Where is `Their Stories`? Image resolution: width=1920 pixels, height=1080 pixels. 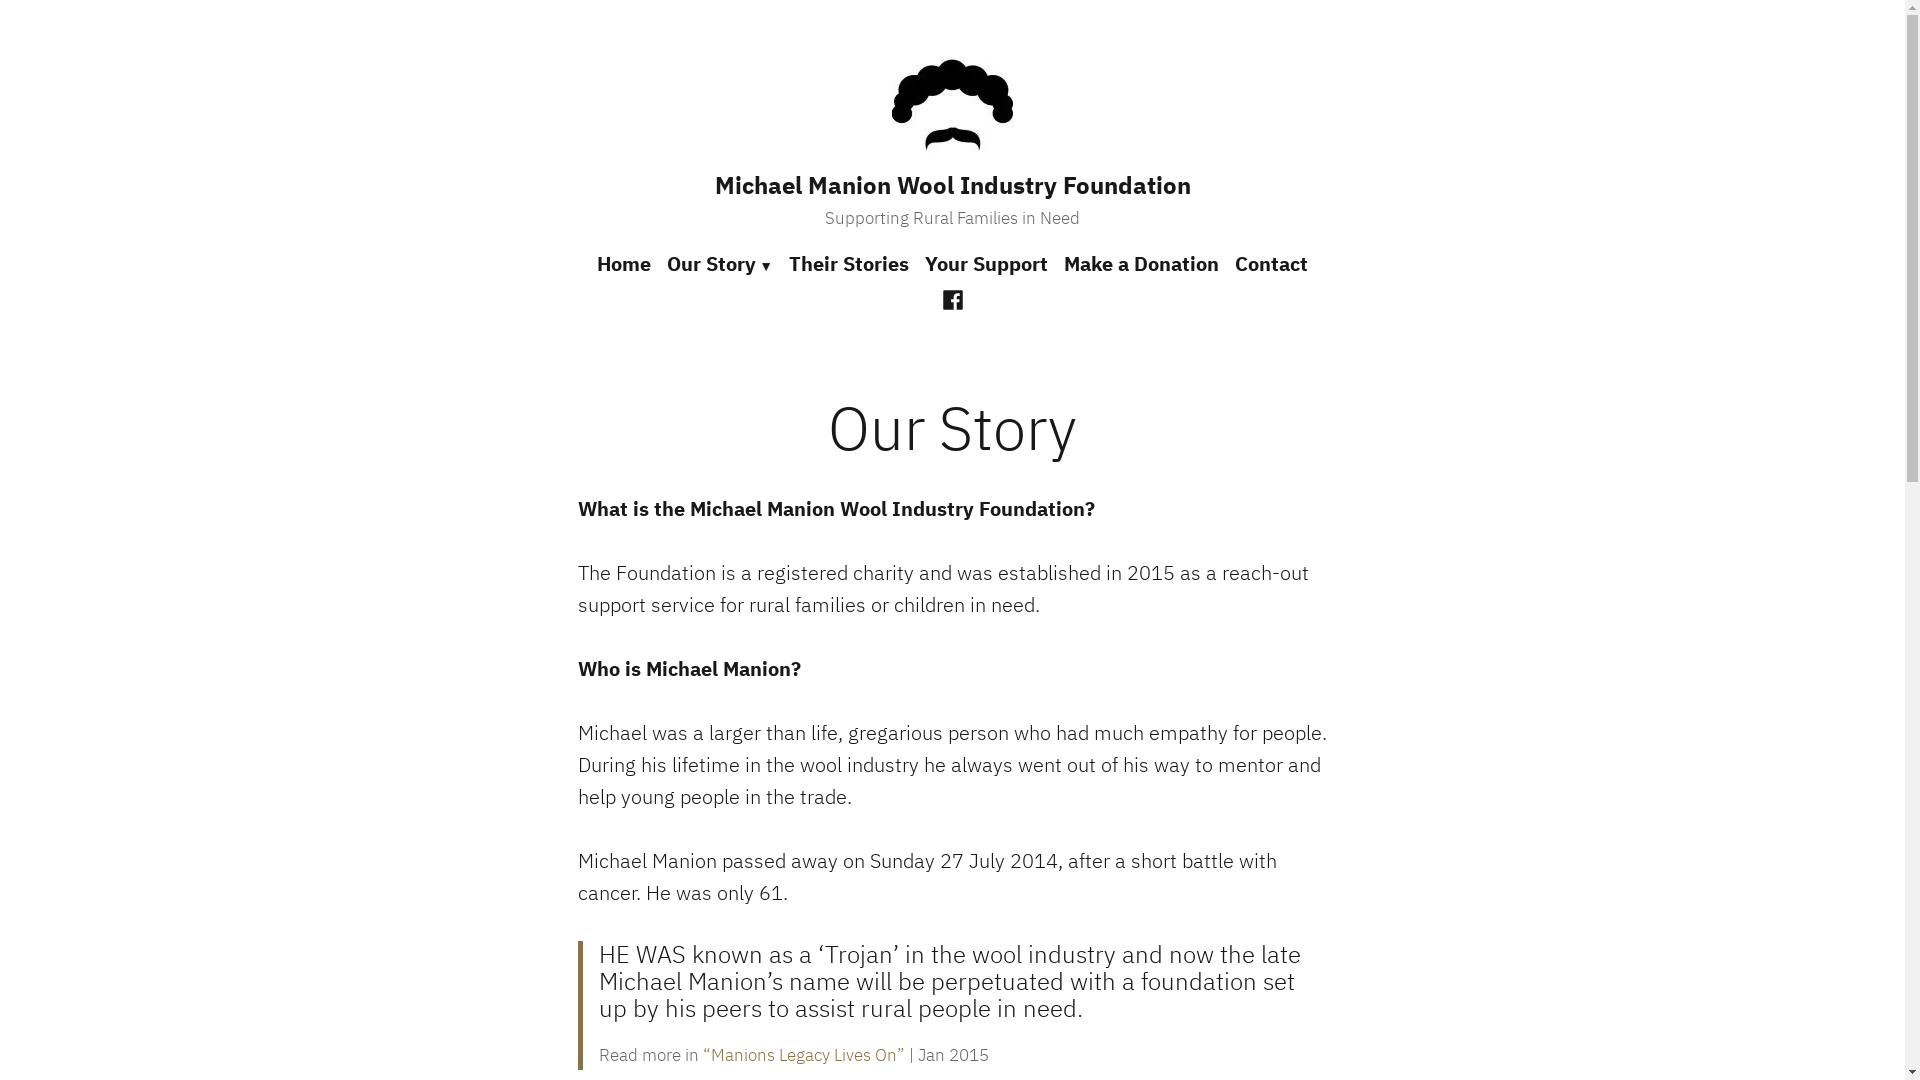 Their Stories is located at coordinates (849, 265).